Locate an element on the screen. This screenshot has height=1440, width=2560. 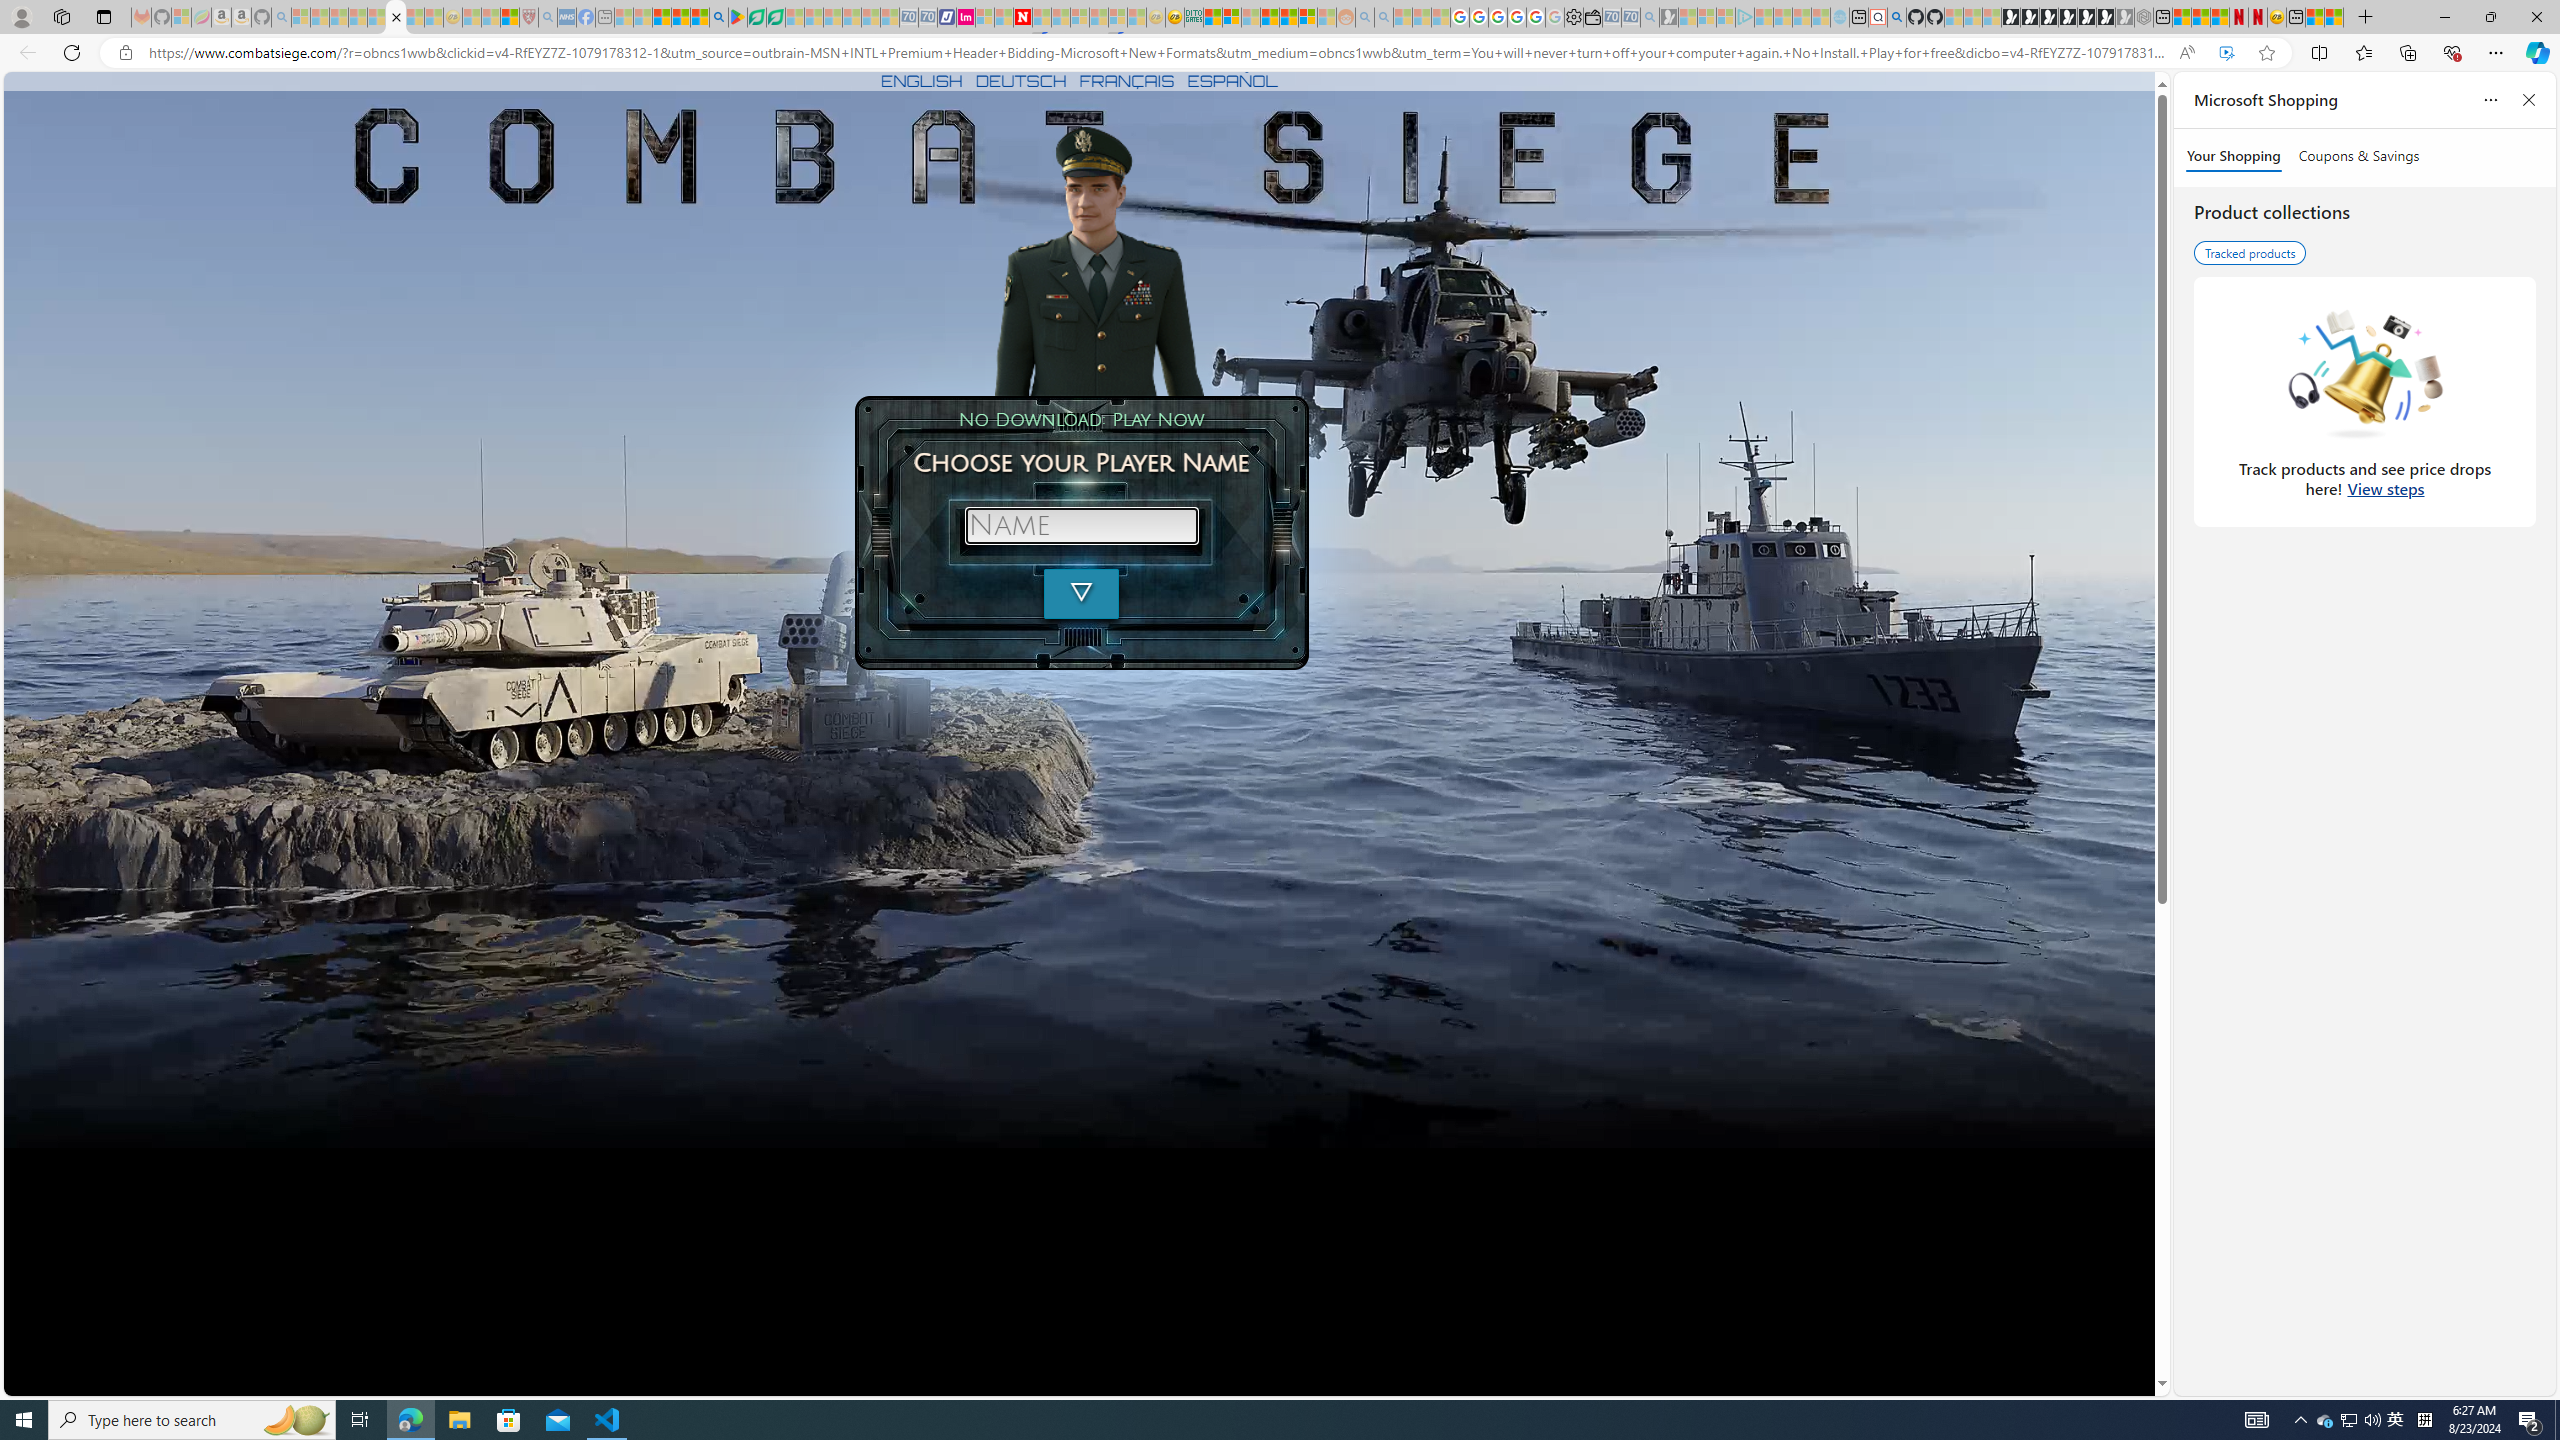
Kinda Frugal - MSN is located at coordinates (1288, 17).